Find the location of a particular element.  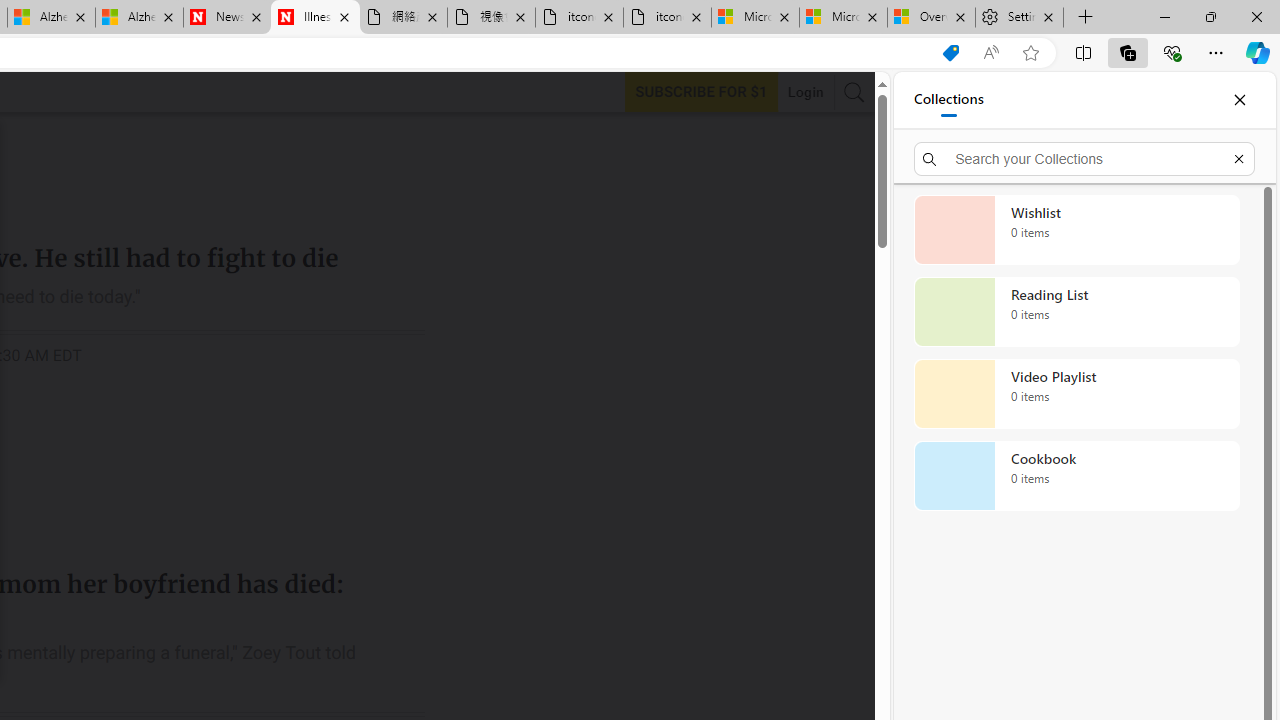

Overview is located at coordinates (932, 18).